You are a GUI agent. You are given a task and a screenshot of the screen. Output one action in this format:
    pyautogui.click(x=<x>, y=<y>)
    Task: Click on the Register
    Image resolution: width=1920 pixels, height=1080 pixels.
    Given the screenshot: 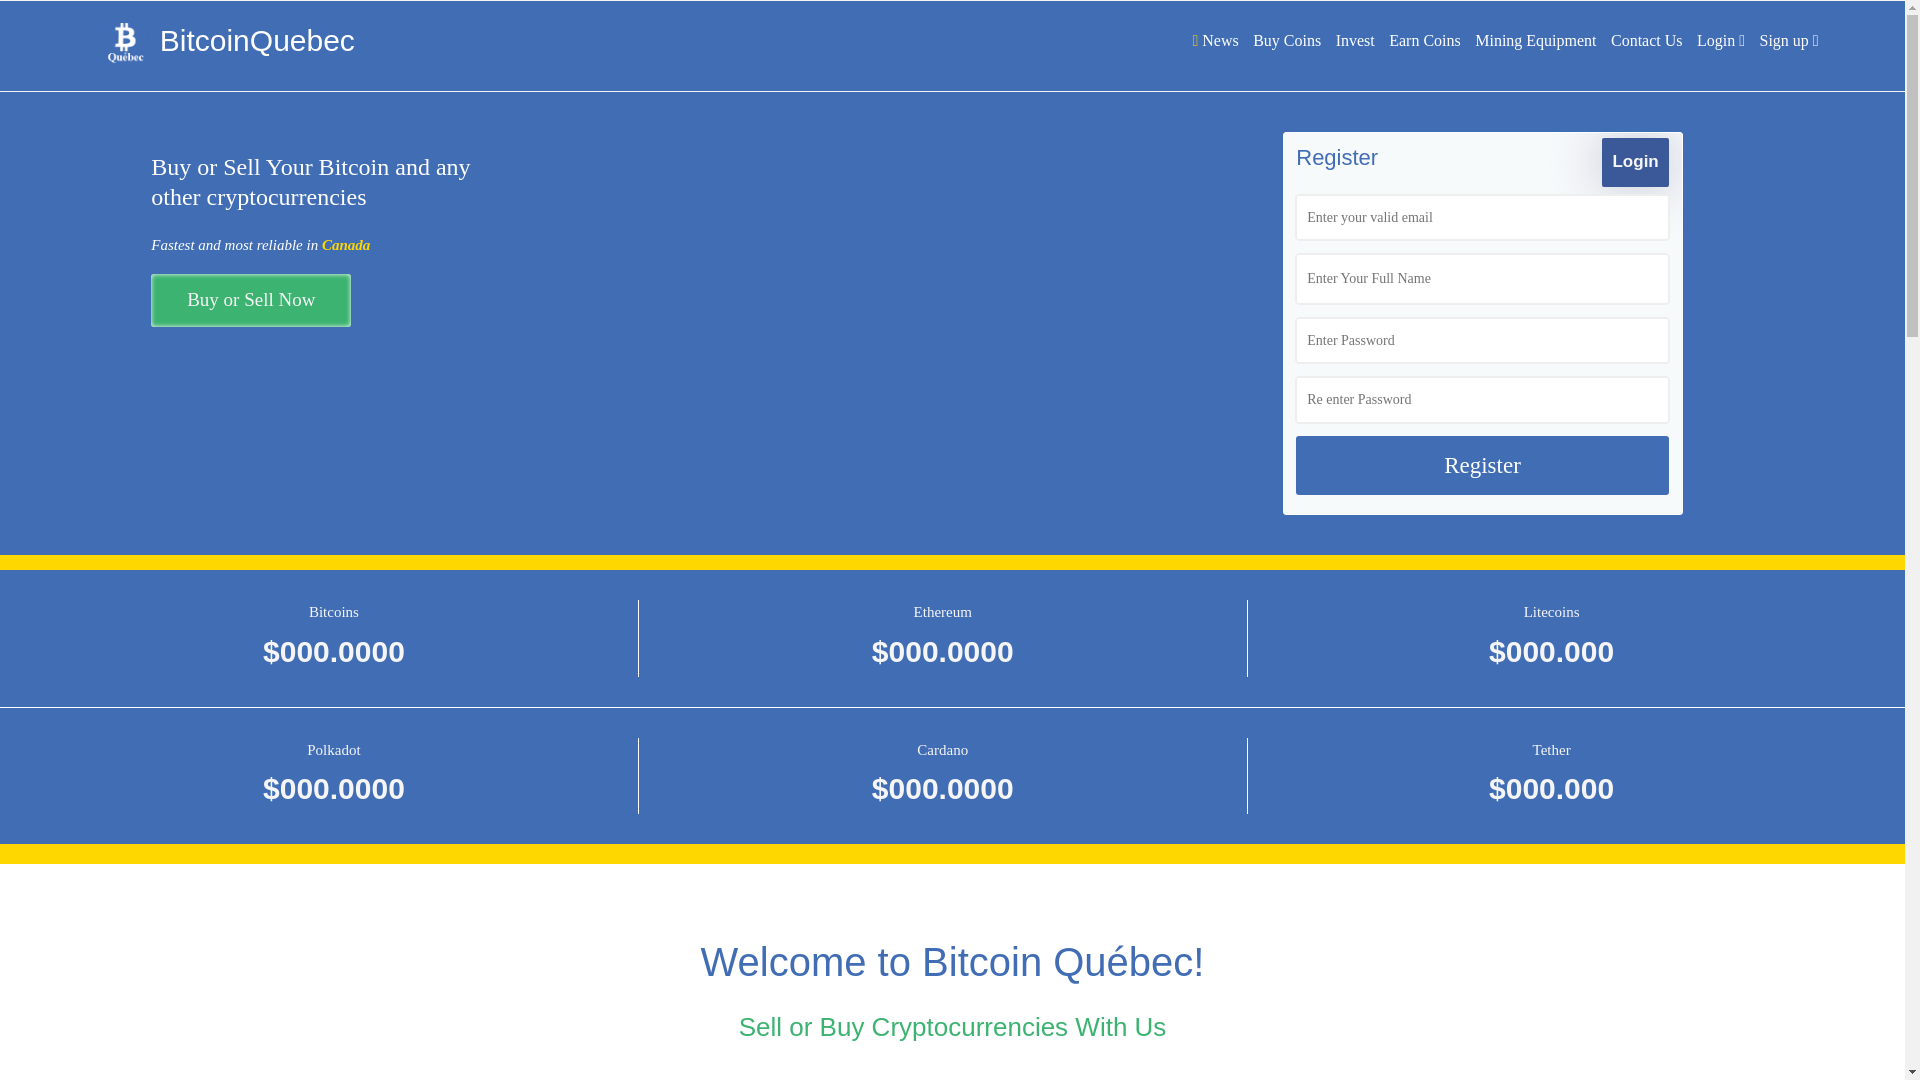 What is the action you would take?
    pyautogui.click(x=1482, y=466)
    